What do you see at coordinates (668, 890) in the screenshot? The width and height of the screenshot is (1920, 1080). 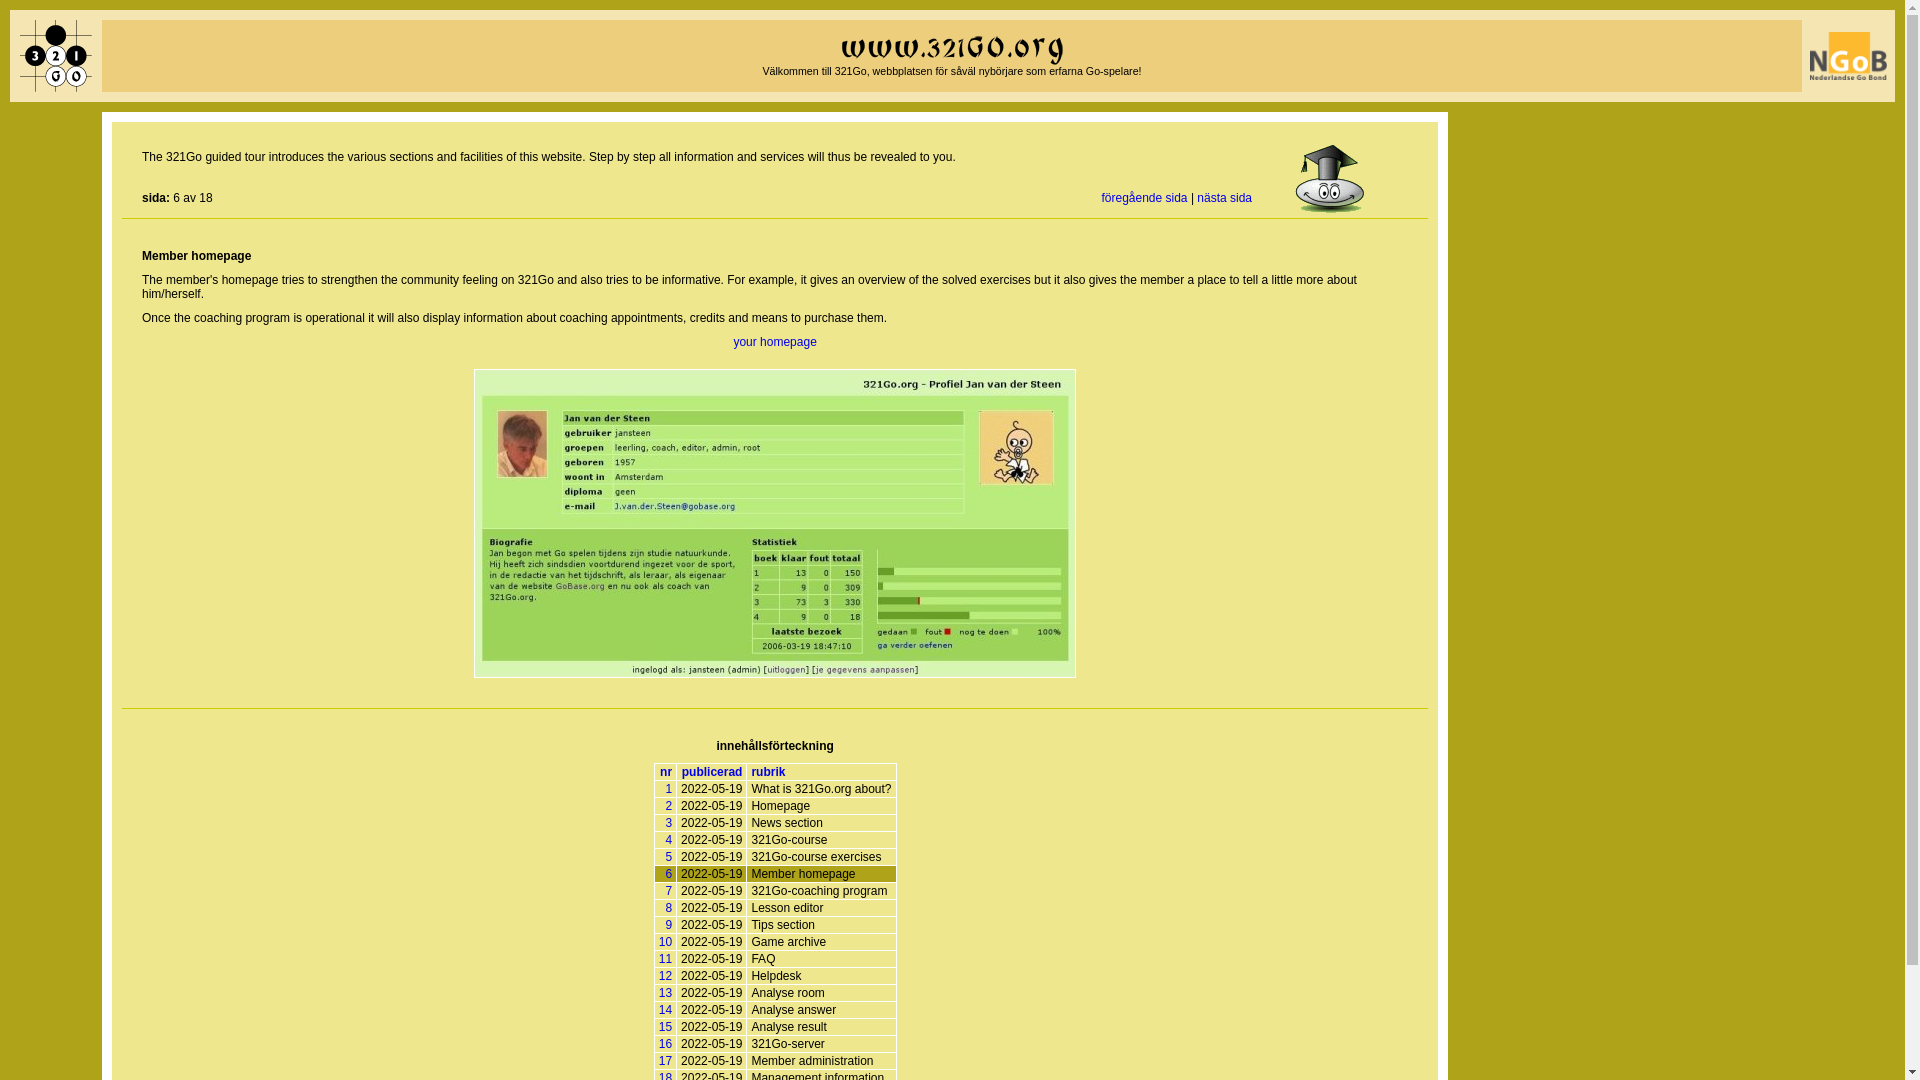 I see `7` at bounding box center [668, 890].